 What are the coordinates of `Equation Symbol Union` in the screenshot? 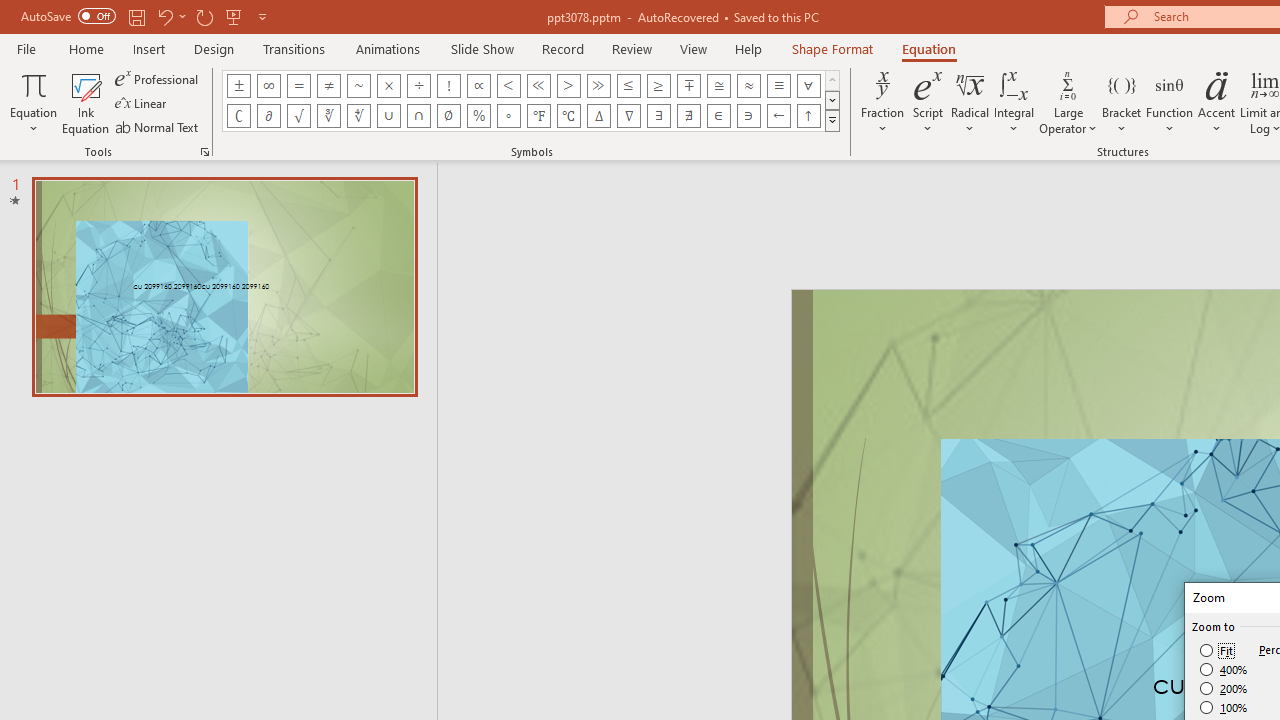 It's located at (388, 116).